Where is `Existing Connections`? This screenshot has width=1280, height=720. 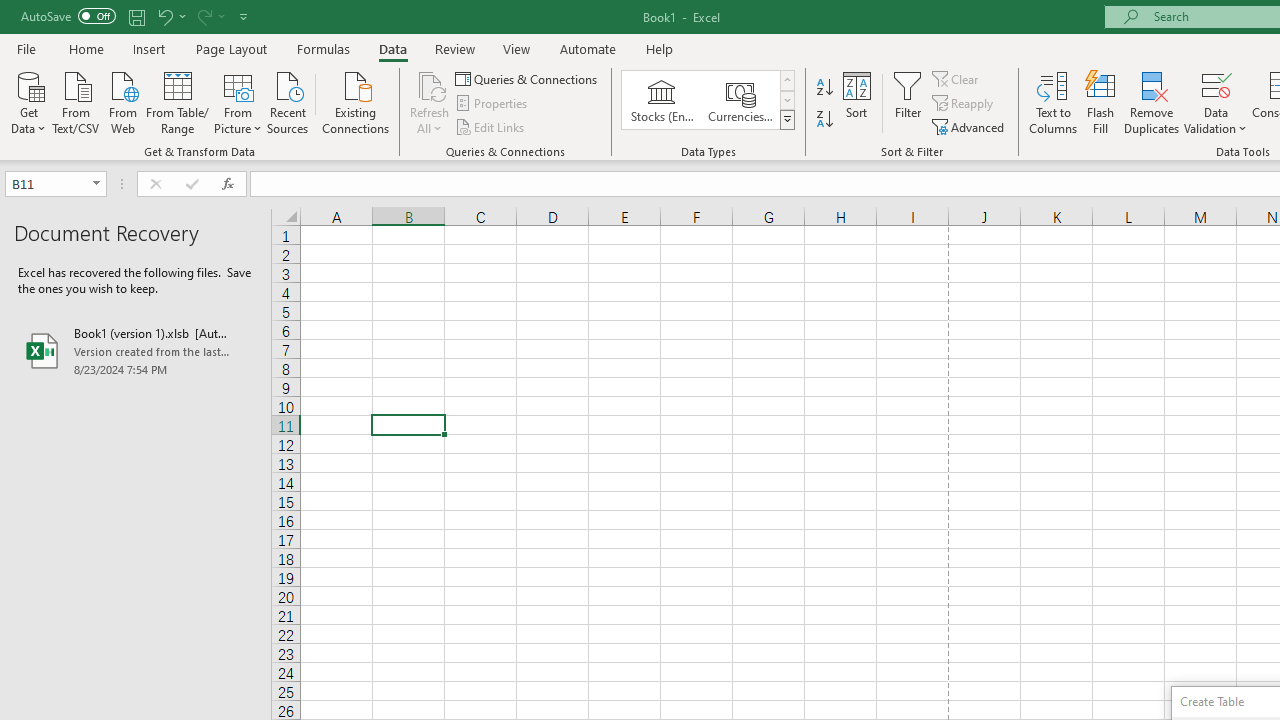 Existing Connections is located at coordinates (356, 101).